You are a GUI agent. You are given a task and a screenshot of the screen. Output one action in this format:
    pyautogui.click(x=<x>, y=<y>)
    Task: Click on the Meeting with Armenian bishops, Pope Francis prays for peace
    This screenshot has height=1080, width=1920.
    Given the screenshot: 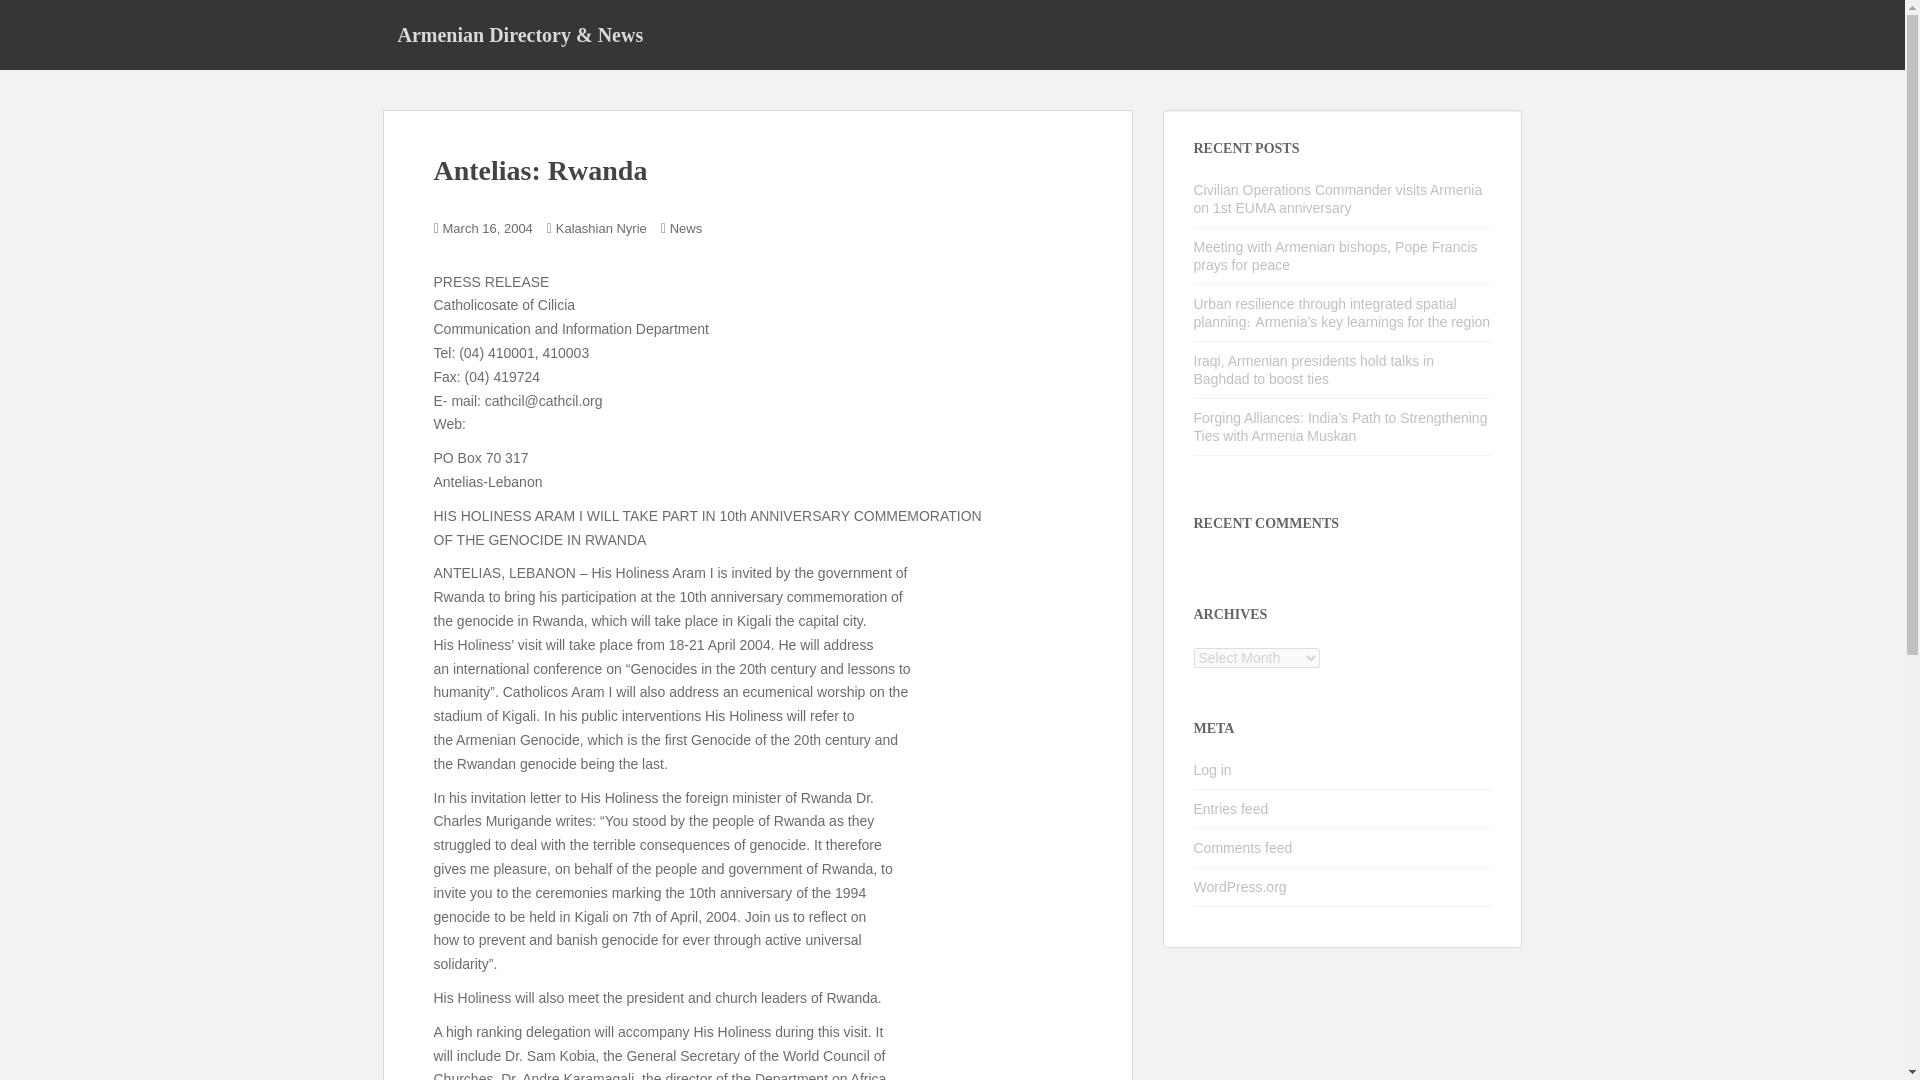 What is the action you would take?
    pyautogui.click(x=1336, y=256)
    